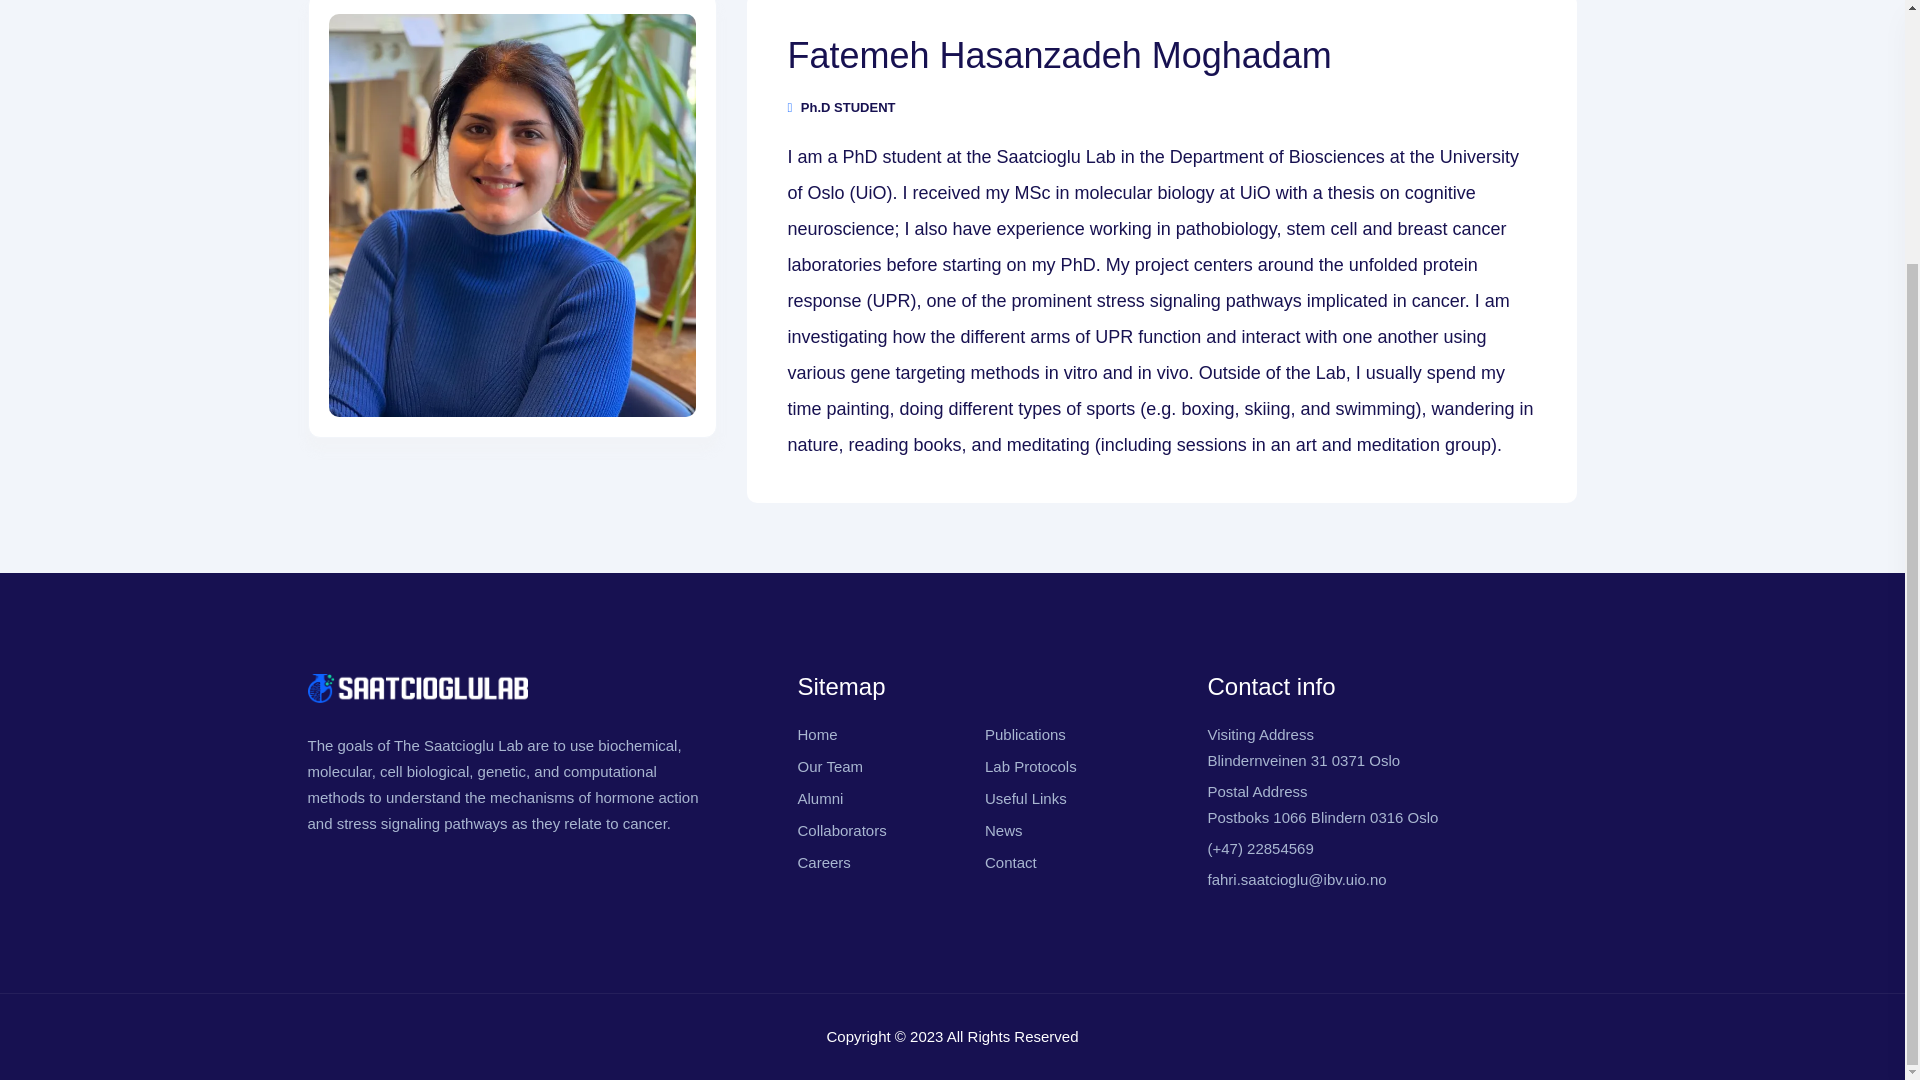  Describe the element at coordinates (829, 766) in the screenshot. I see `Our Team` at that location.